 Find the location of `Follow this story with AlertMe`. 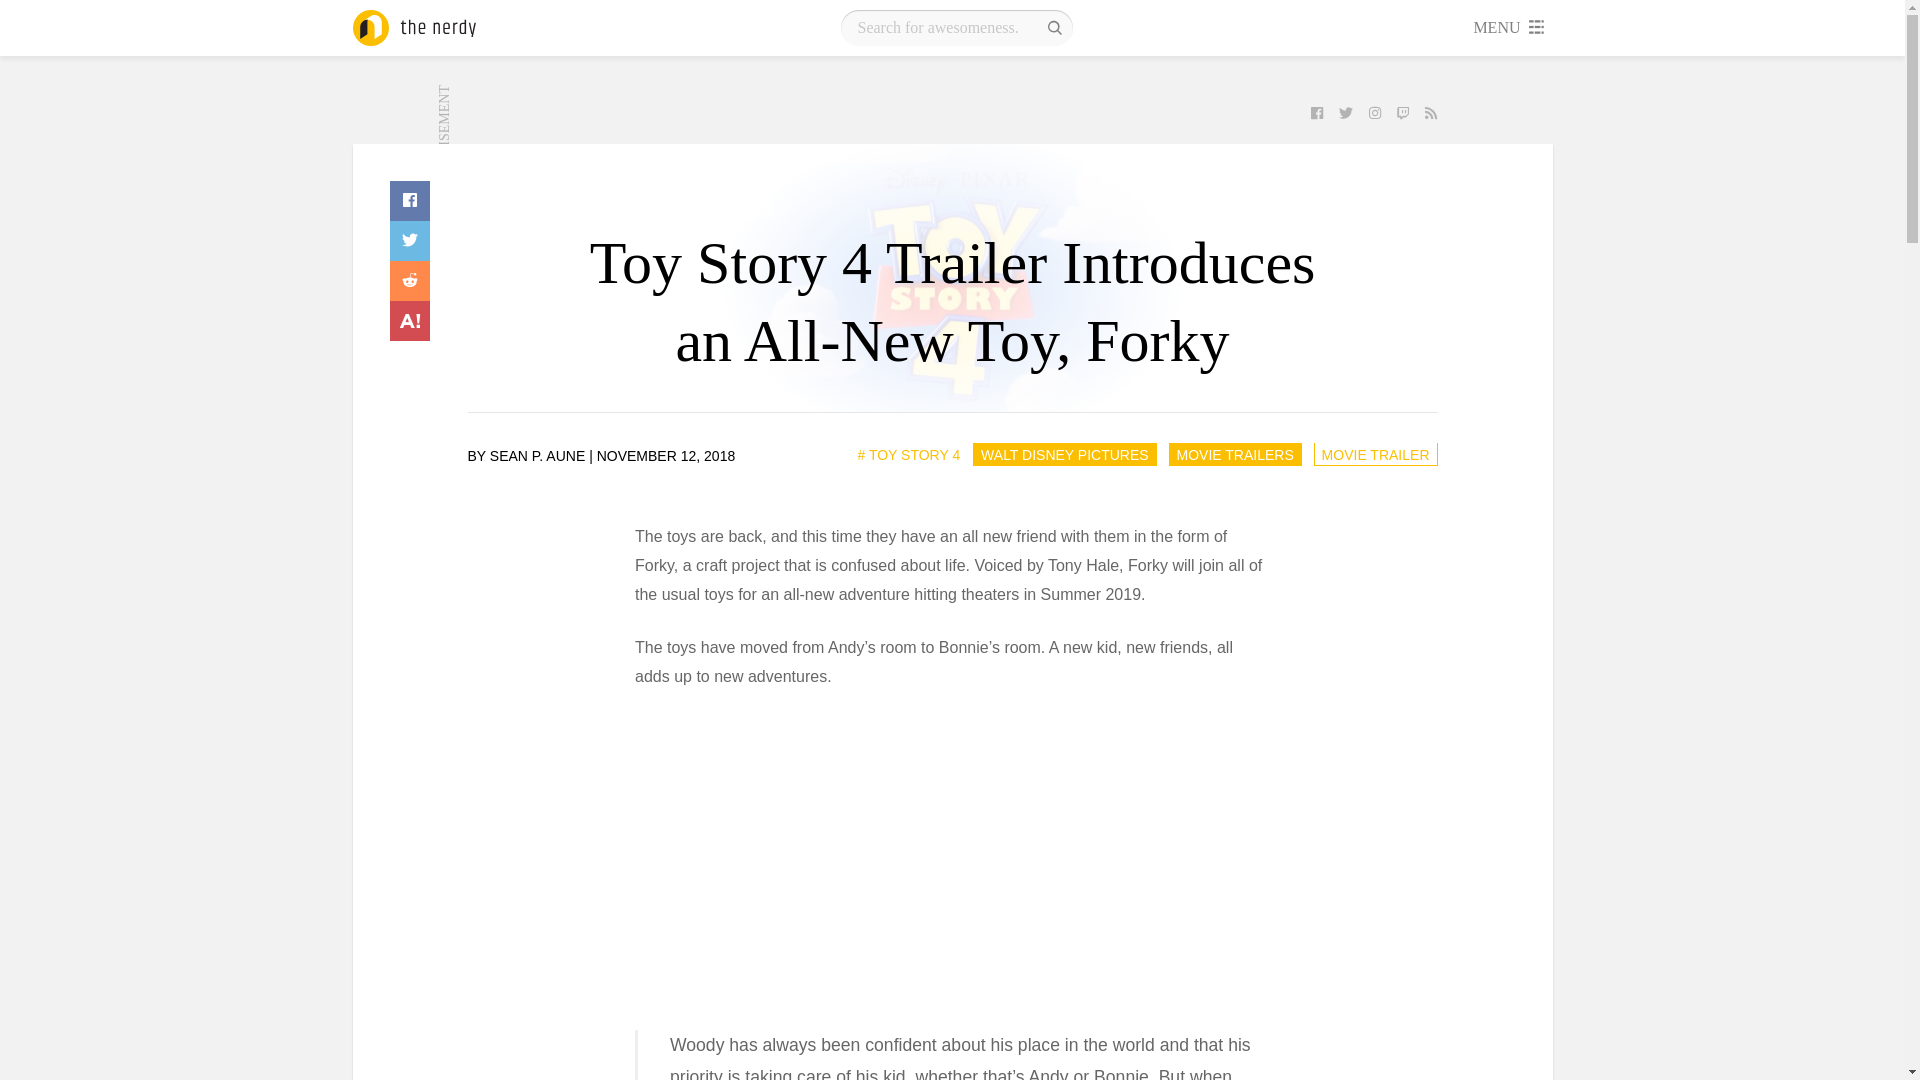

Follow this story with AlertMe is located at coordinates (410, 321).